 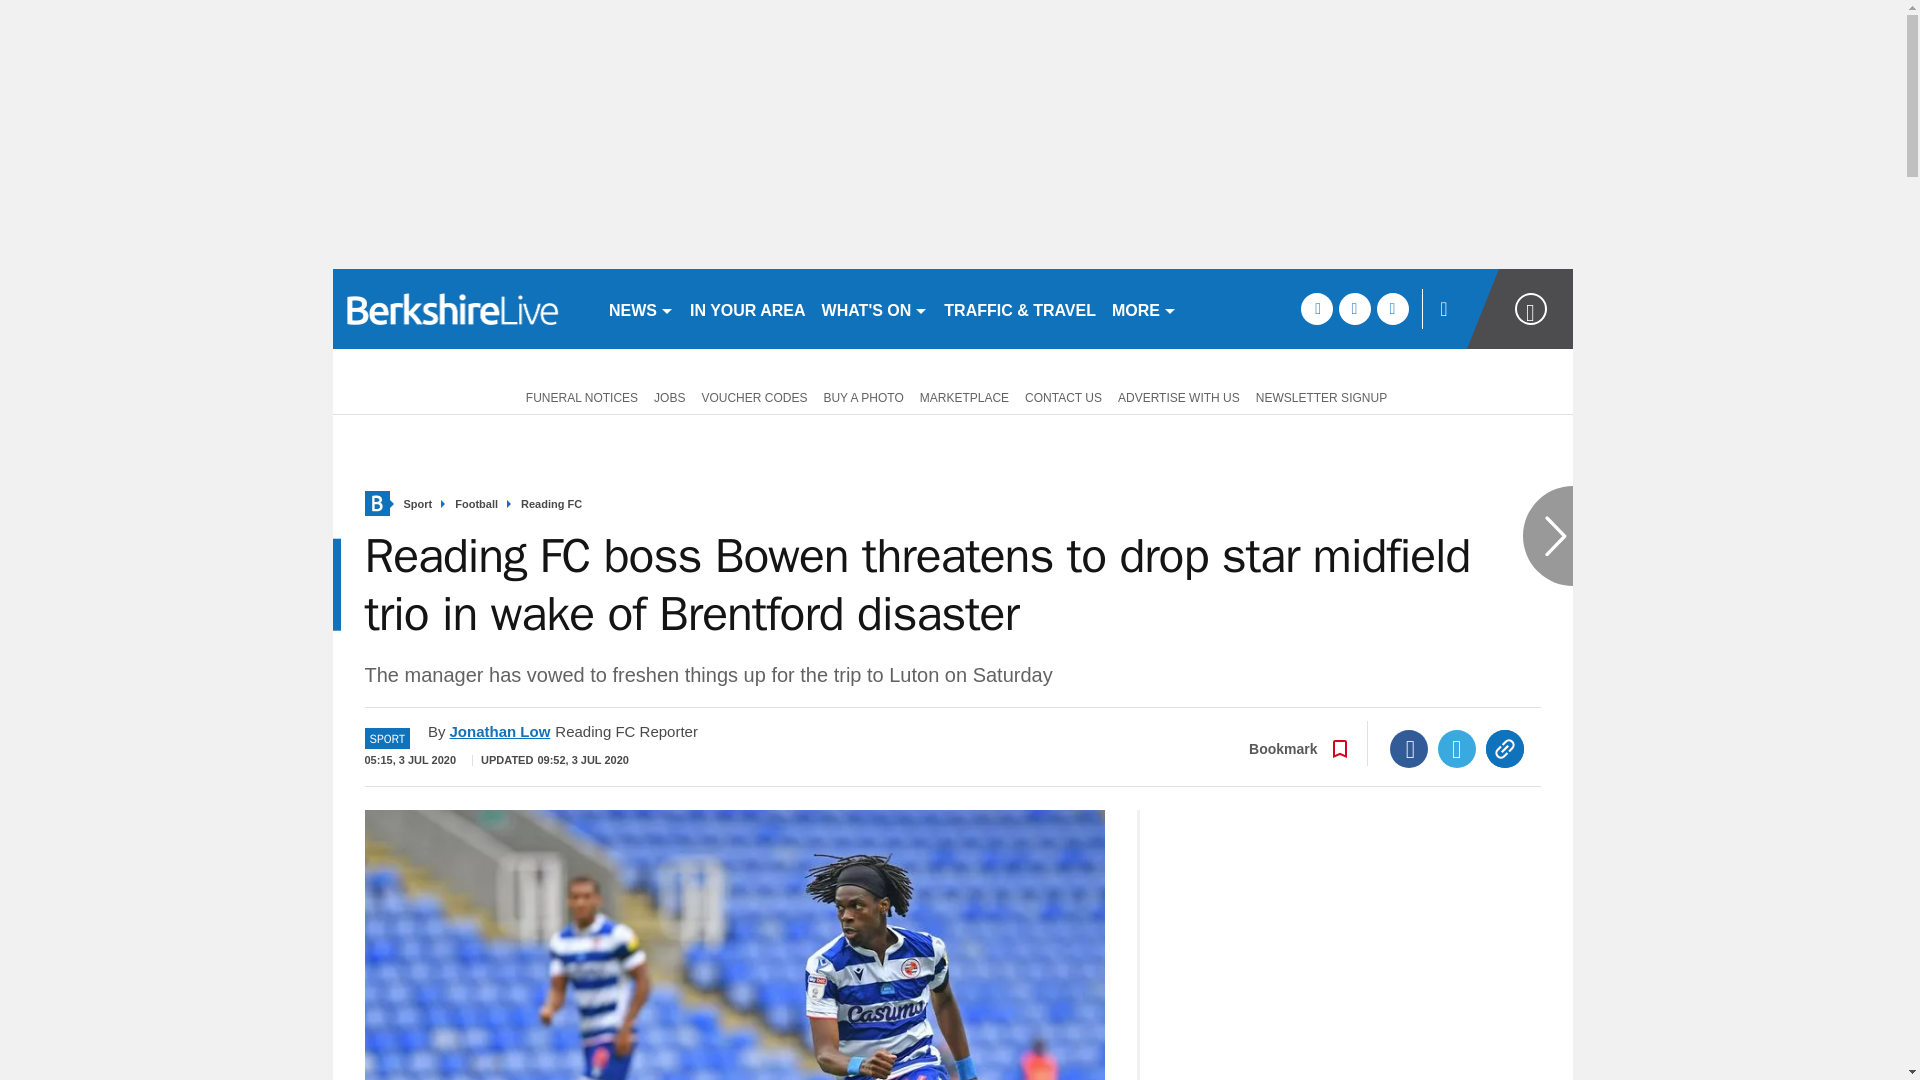 What do you see at coordinates (1354, 308) in the screenshot?
I see `twitter` at bounding box center [1354, 308].